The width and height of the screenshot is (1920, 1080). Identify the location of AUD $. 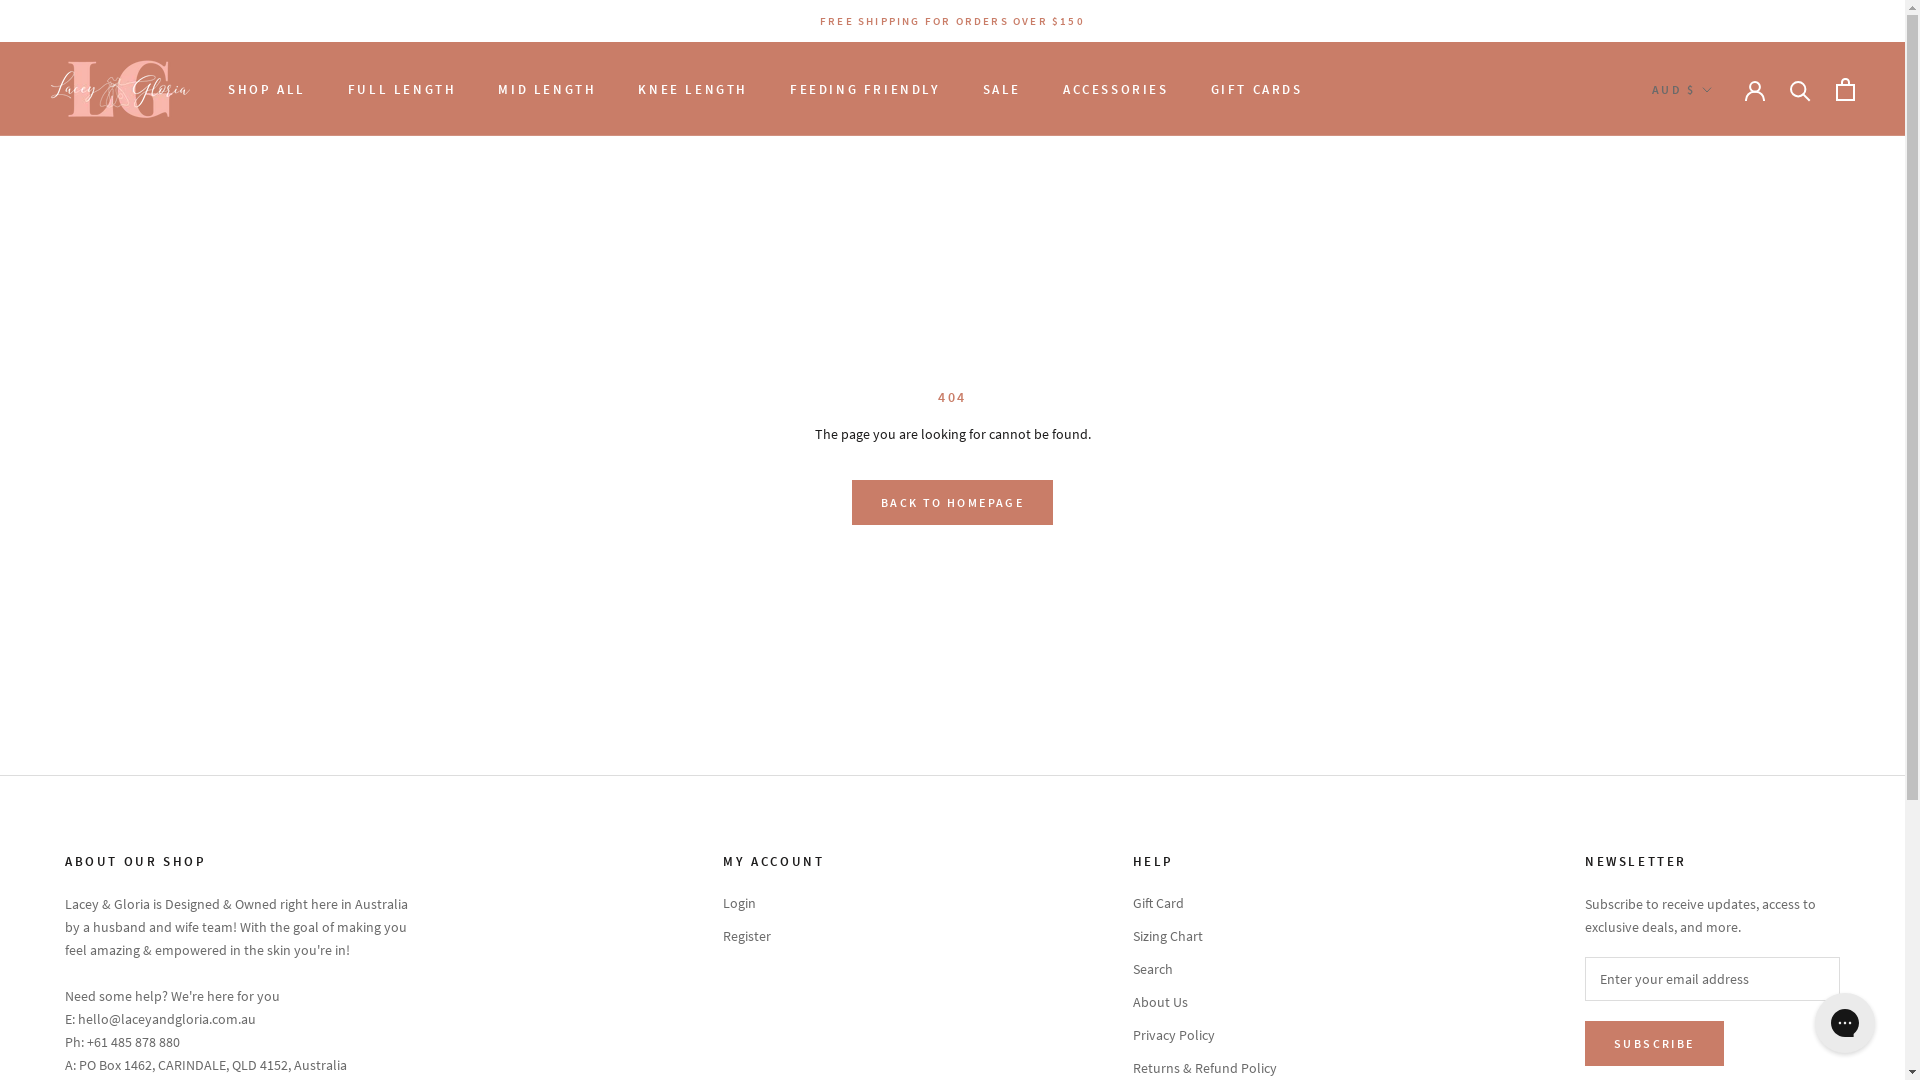
(1682, 90).